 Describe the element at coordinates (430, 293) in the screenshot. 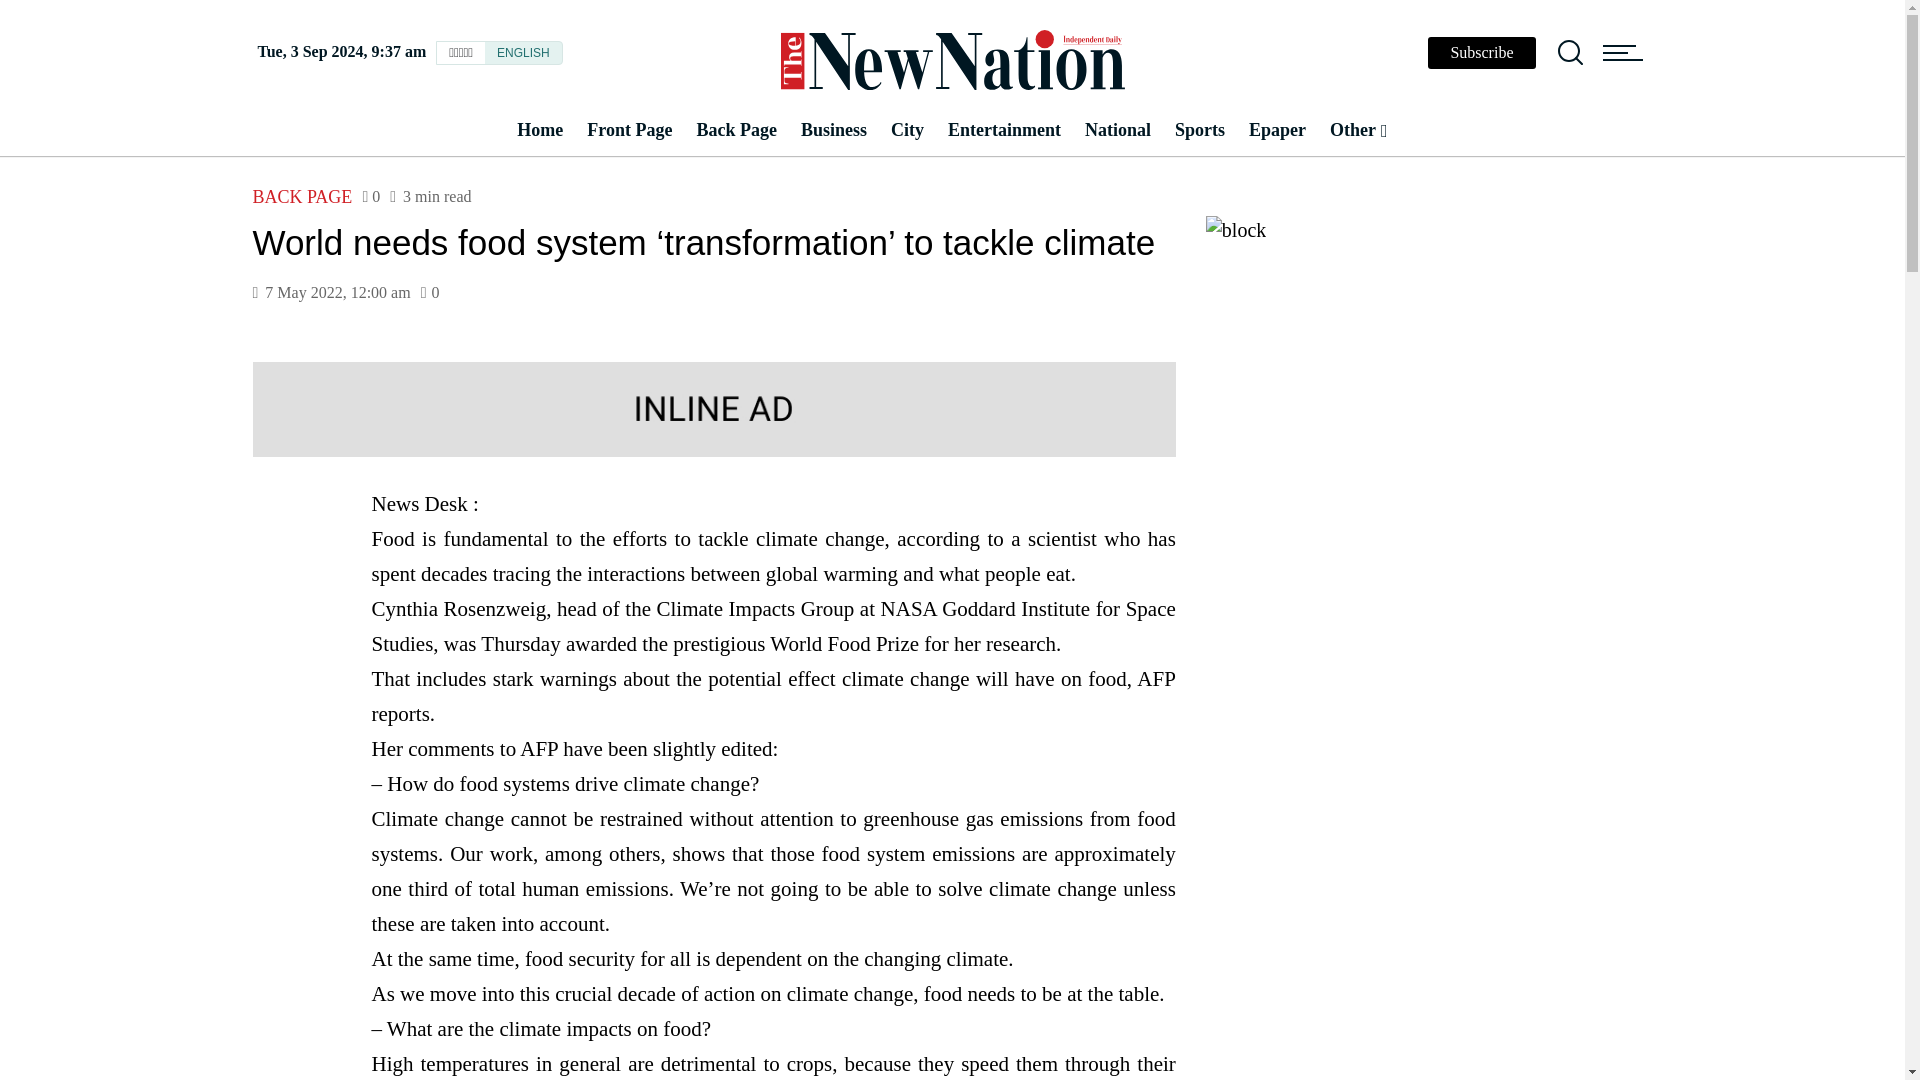

I see `0` at that location.